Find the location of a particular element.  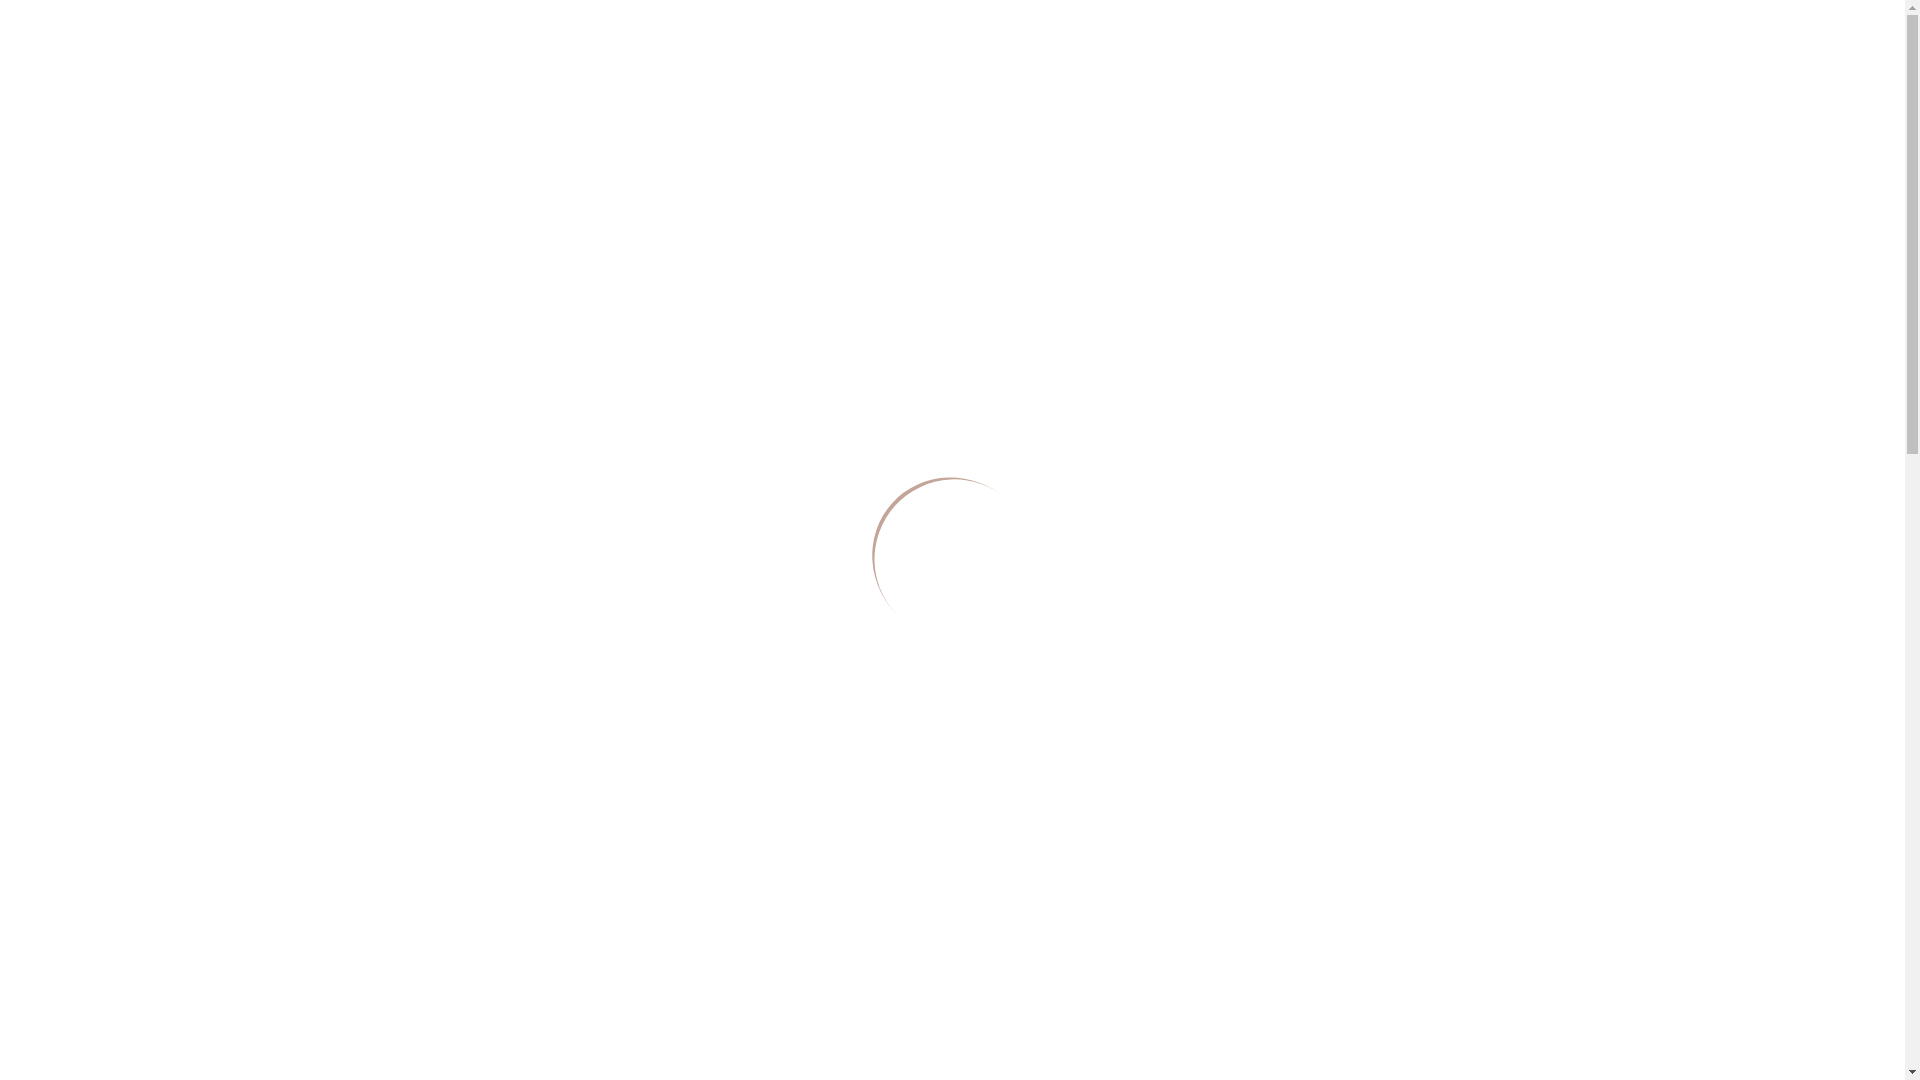

about is located at coordinates (1323, 58).